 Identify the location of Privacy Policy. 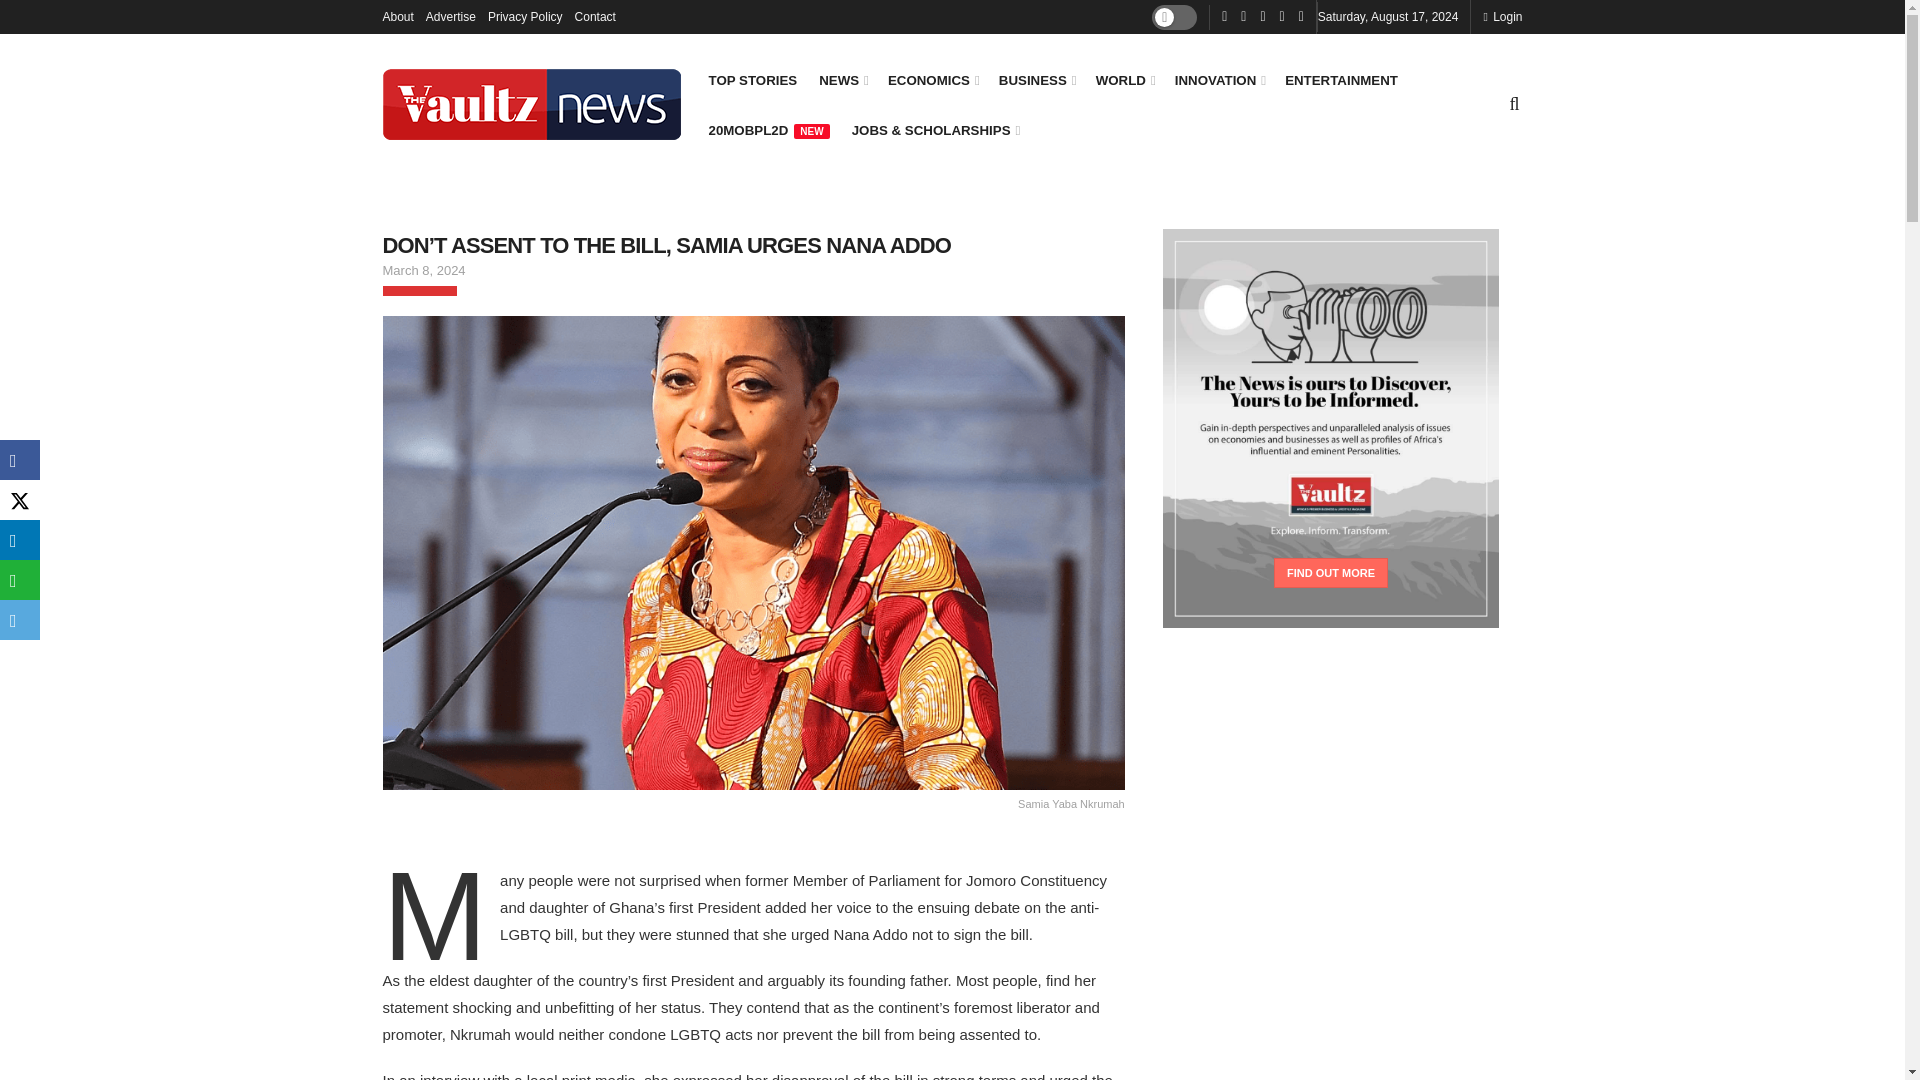
(524, 16).